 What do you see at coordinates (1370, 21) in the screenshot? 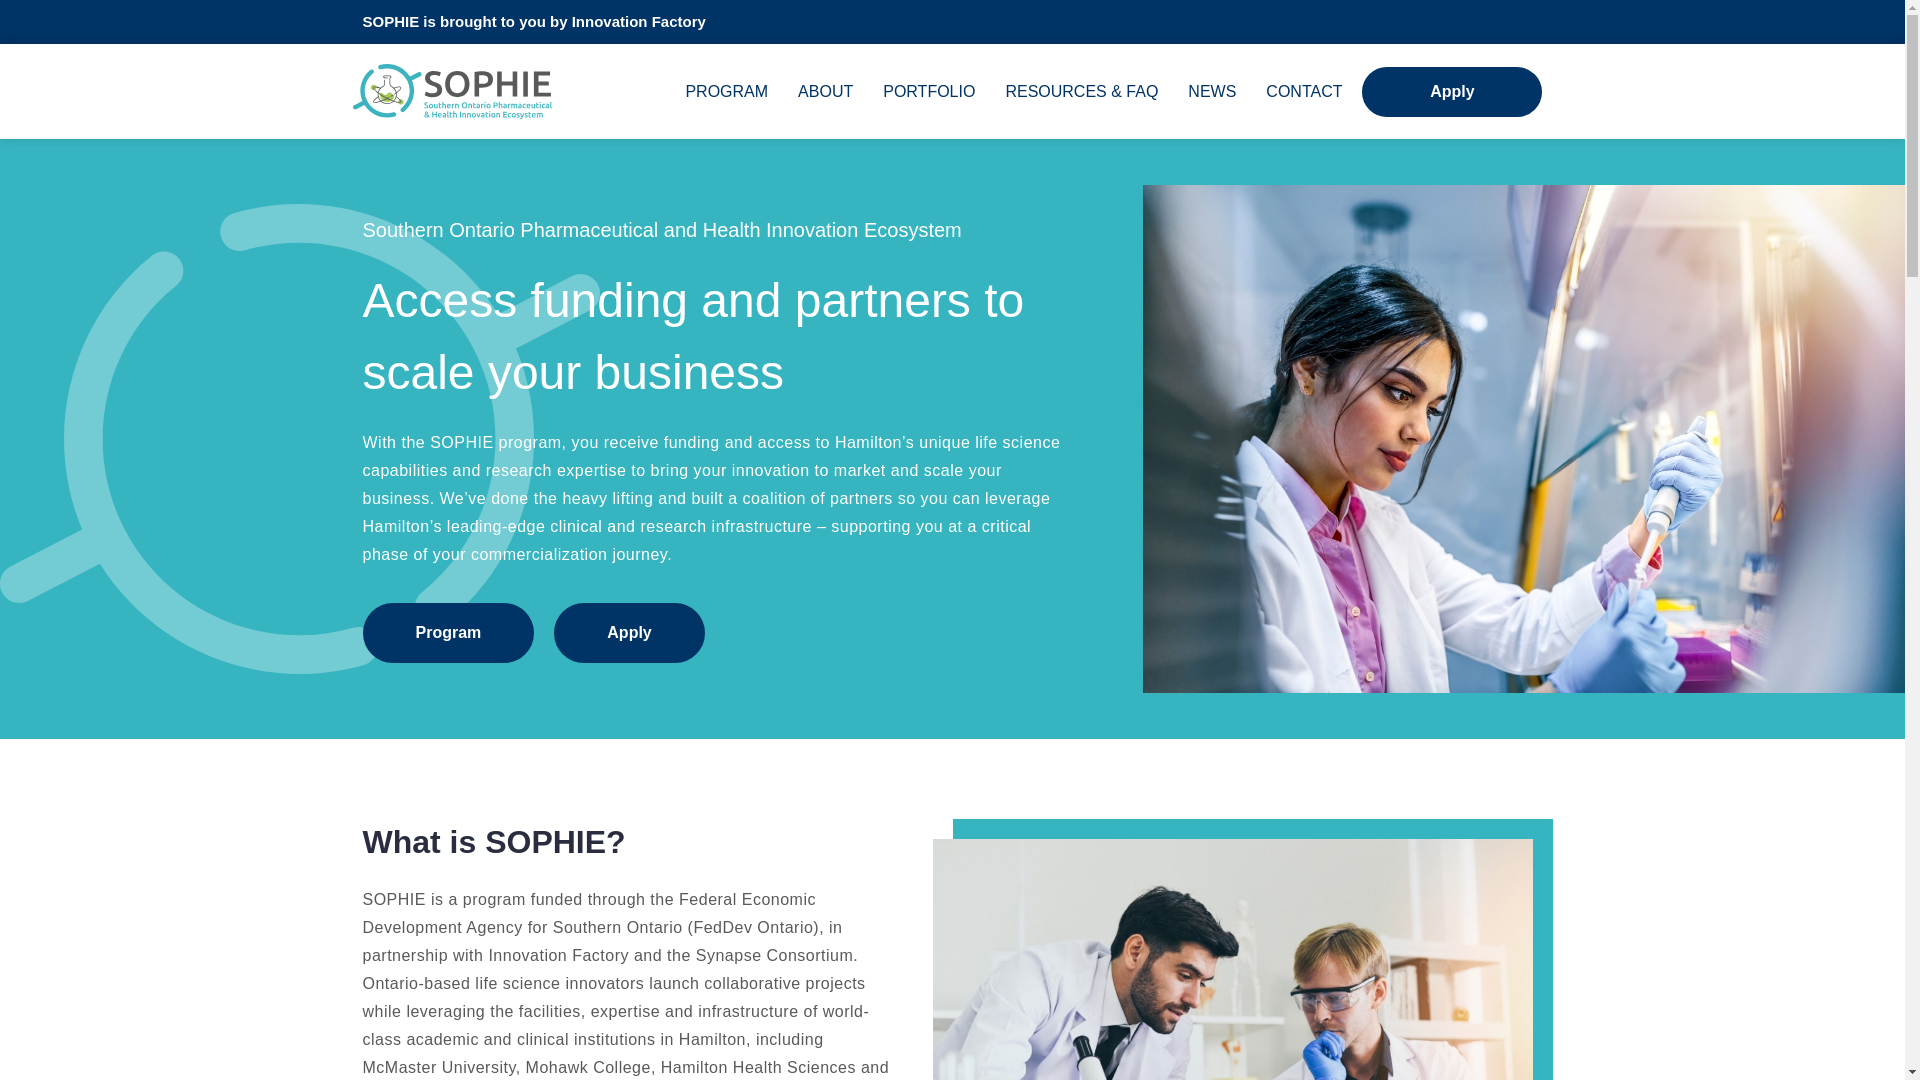
I see `English` at bounding box center [1370, 21].